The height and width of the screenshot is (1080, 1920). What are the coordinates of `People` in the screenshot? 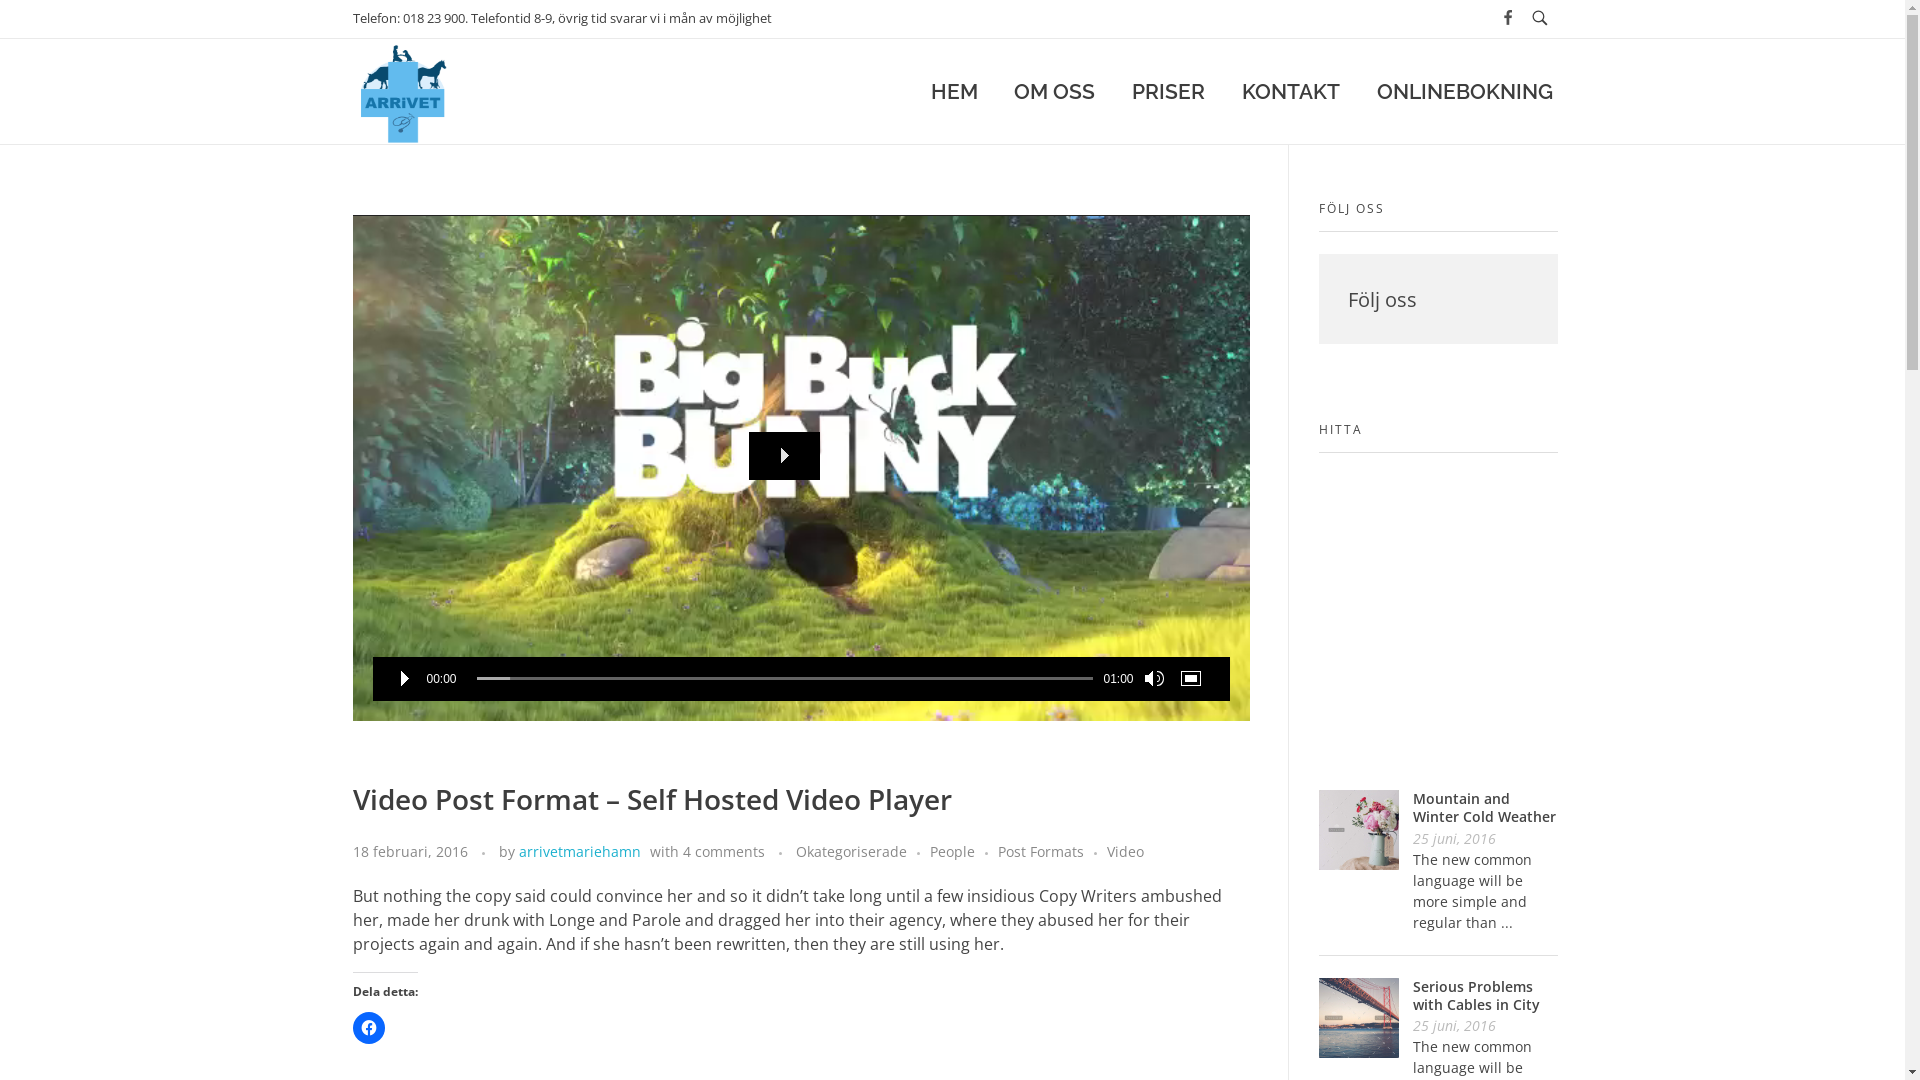 It's located at (964, 852).